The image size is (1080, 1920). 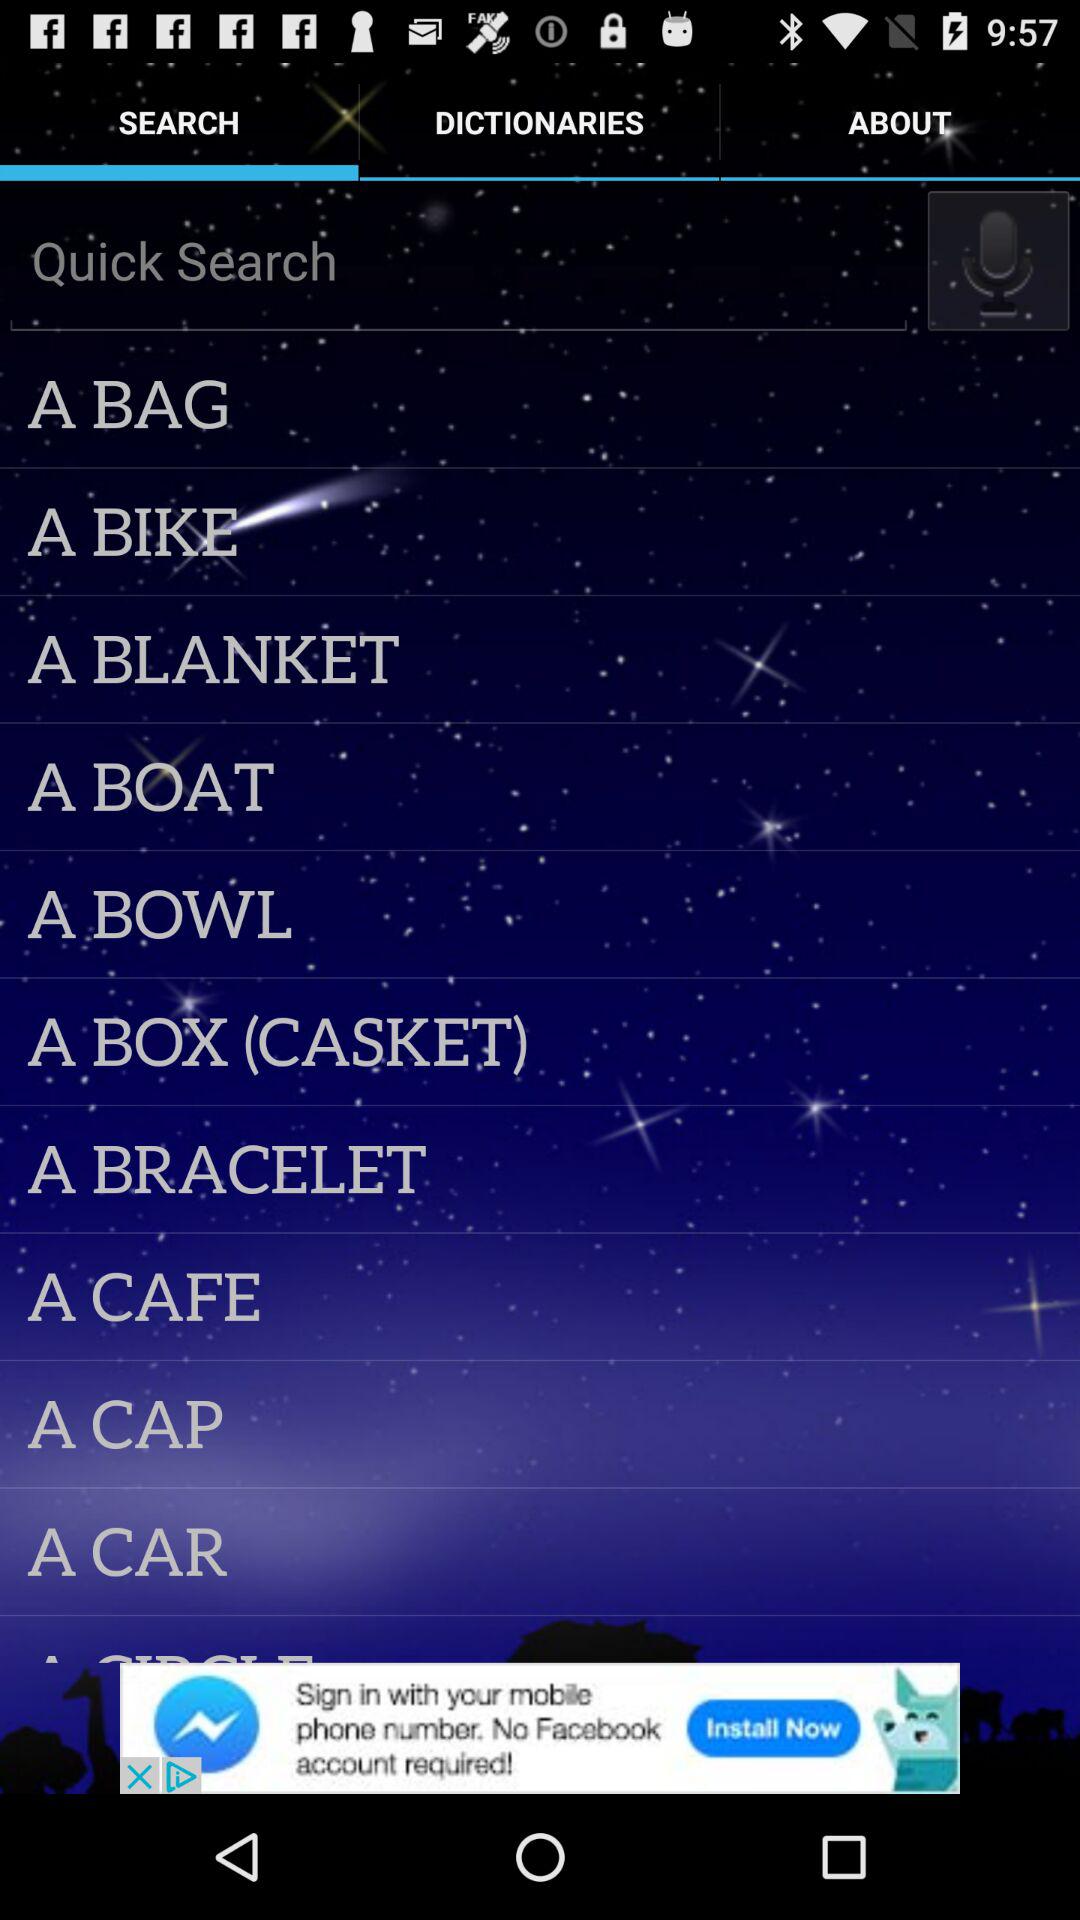 I want to click on screen page, so click(x=540, y=1728).